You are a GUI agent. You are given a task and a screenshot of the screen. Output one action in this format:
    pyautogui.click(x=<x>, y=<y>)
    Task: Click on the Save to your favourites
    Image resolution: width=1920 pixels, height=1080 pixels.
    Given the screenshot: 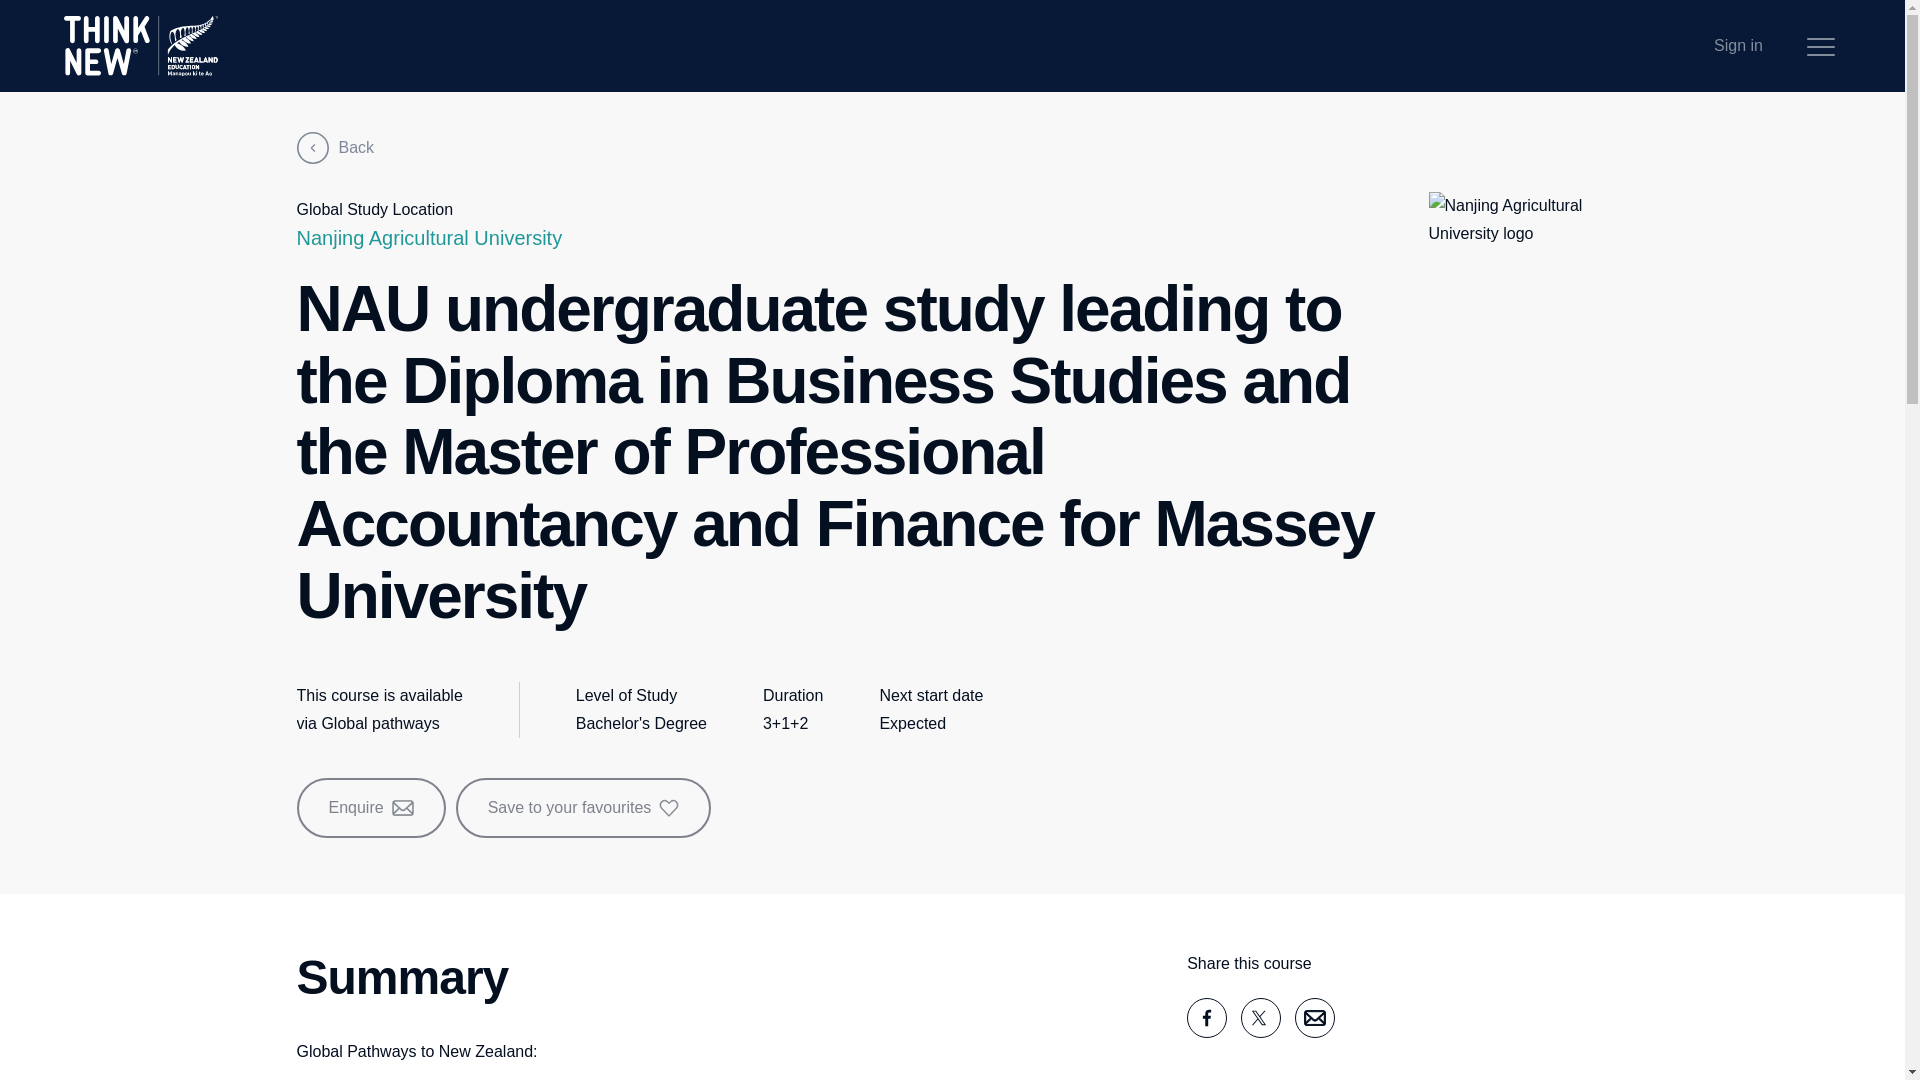 What is the action you would take?
    pyautogui.click(x=584, y=808)
    